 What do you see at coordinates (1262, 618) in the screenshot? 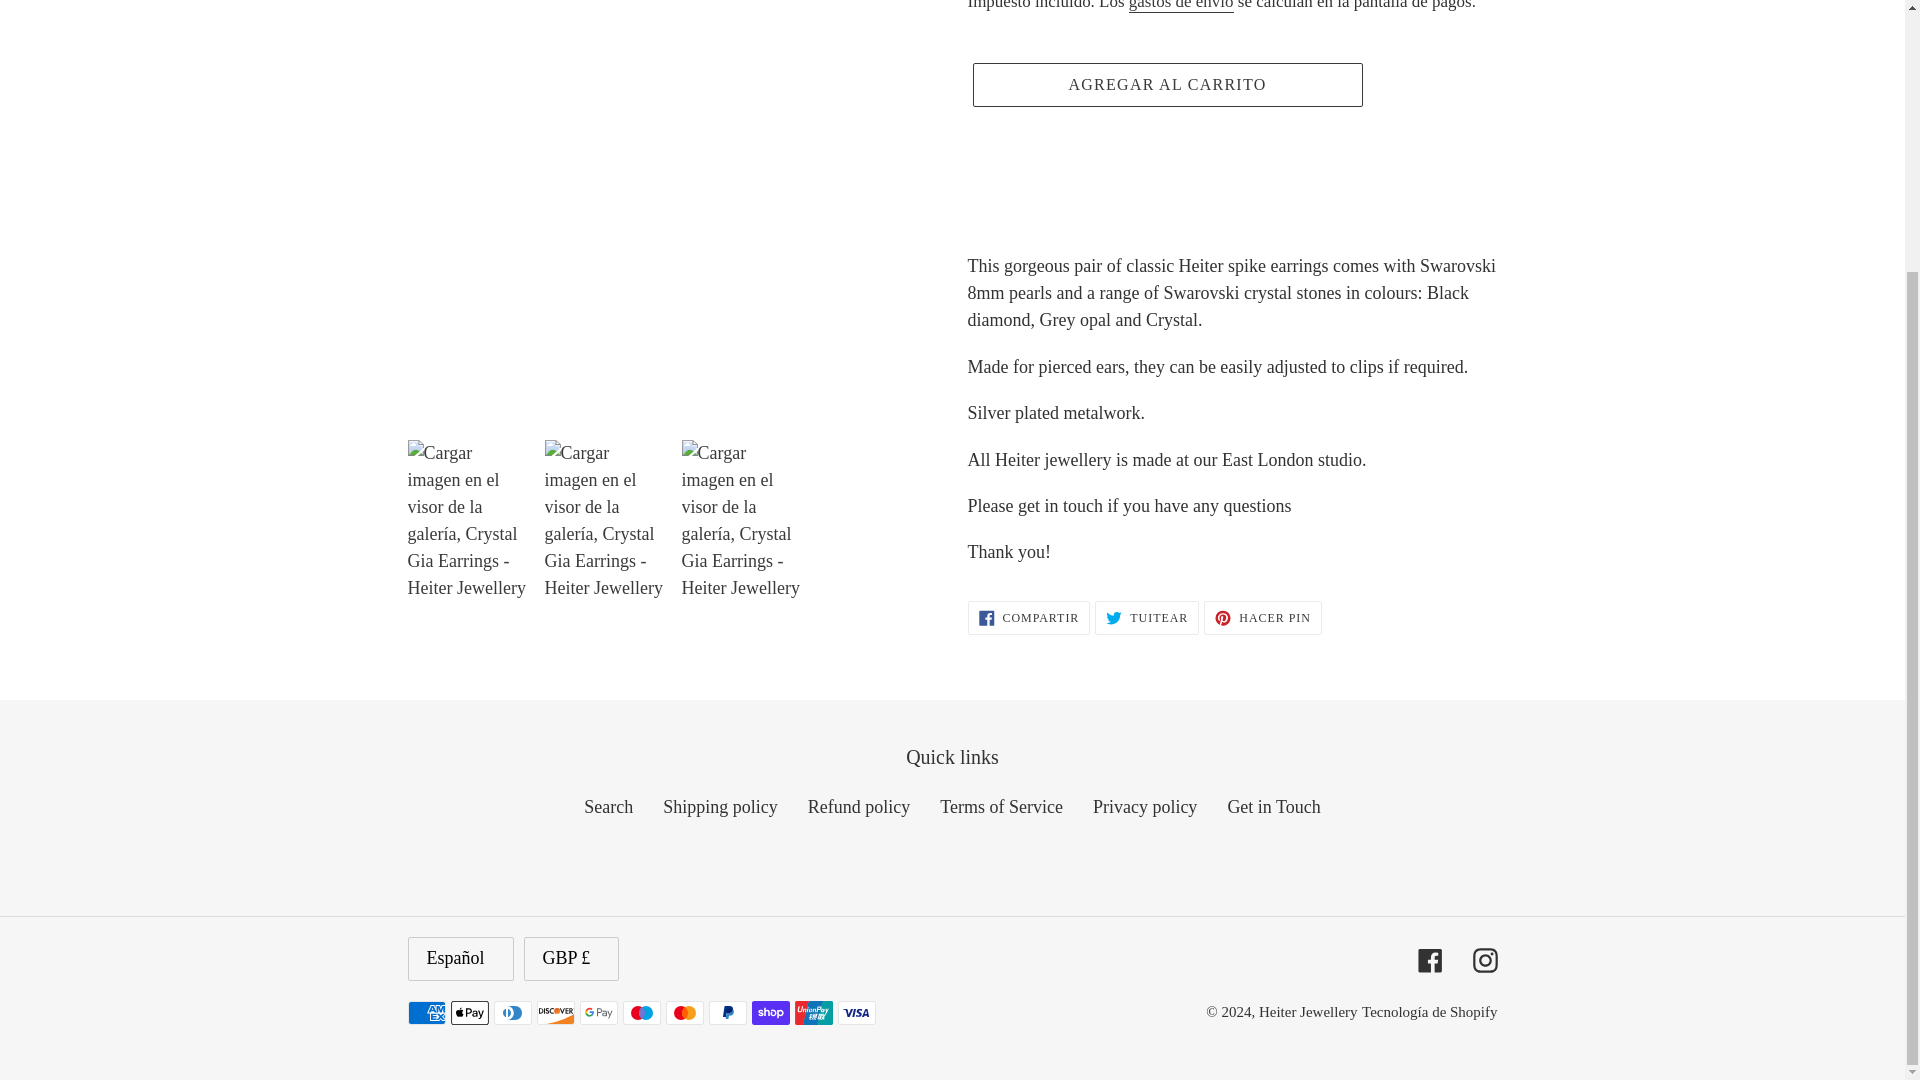
I see `Refund policy` at bounding box center [1262, 618].